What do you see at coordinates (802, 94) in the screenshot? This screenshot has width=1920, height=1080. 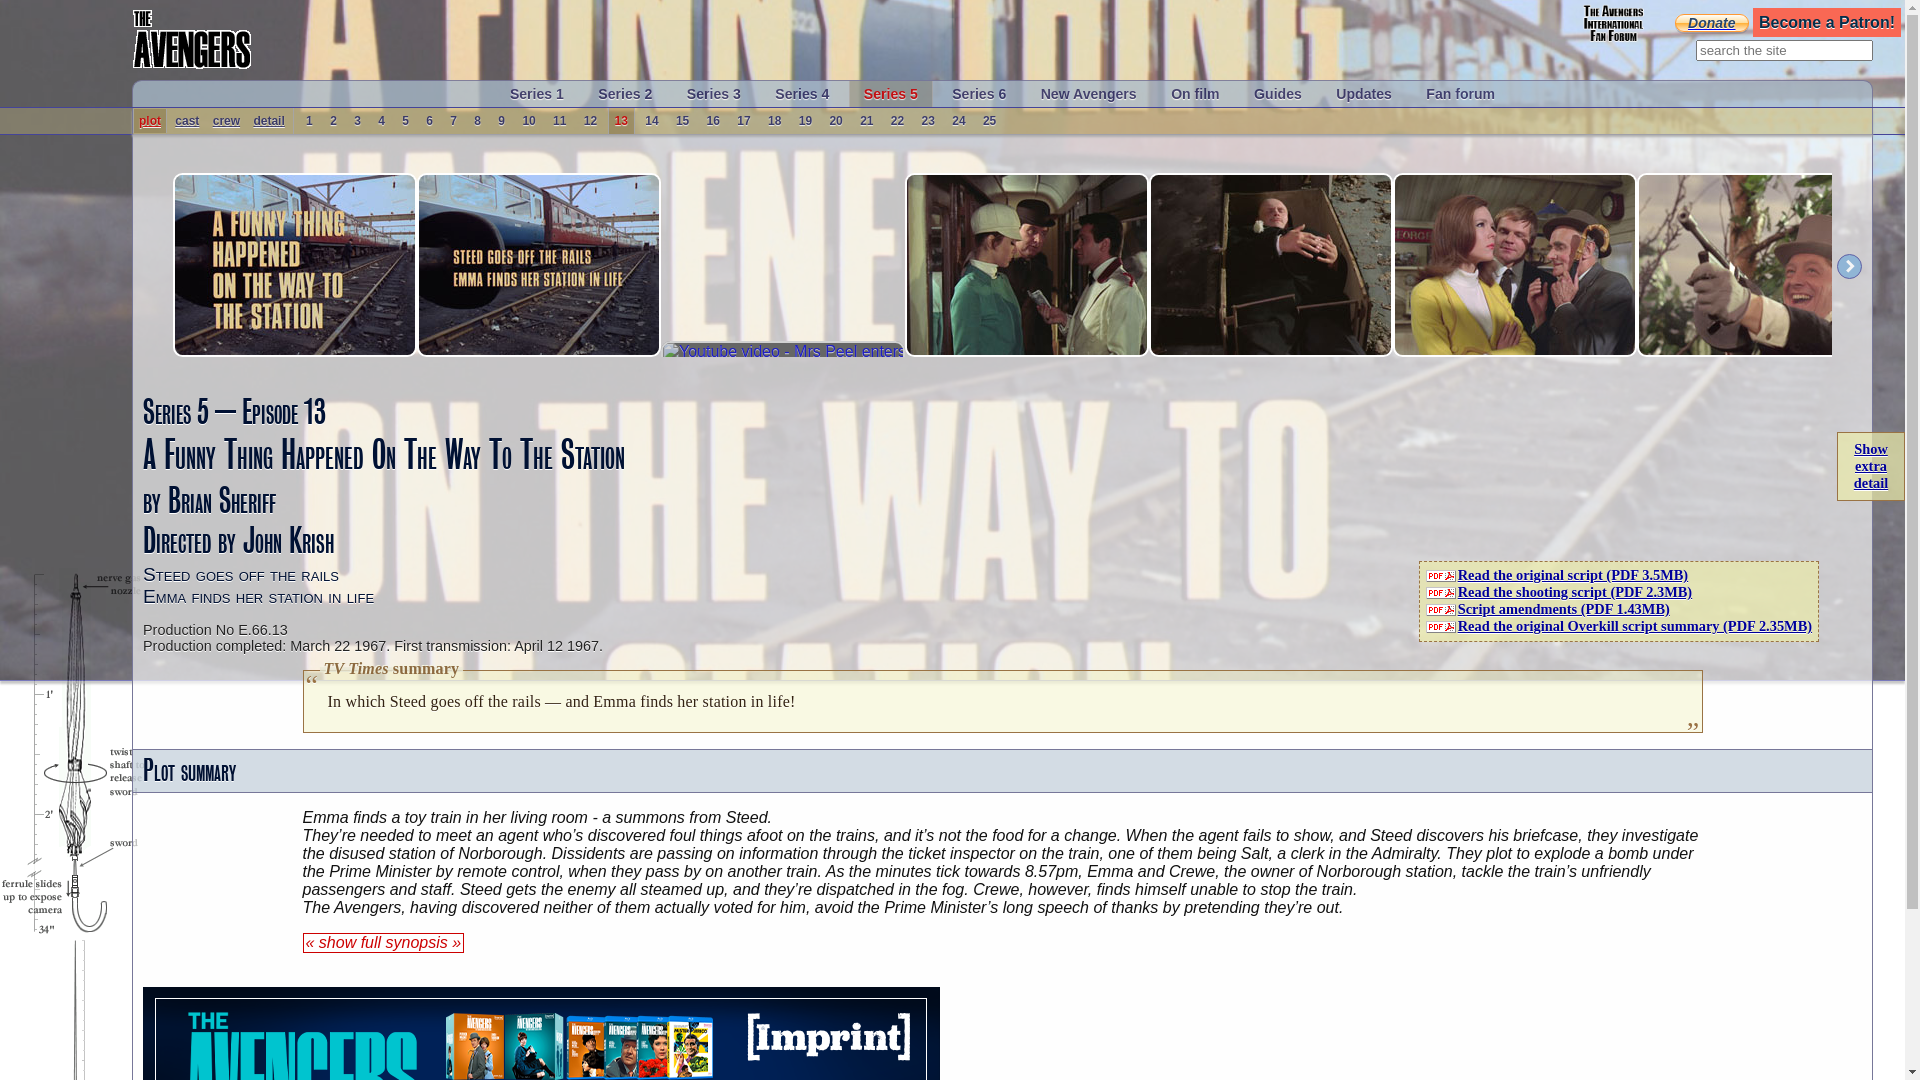 I see `Series 4` at bounding box center [802, 94].